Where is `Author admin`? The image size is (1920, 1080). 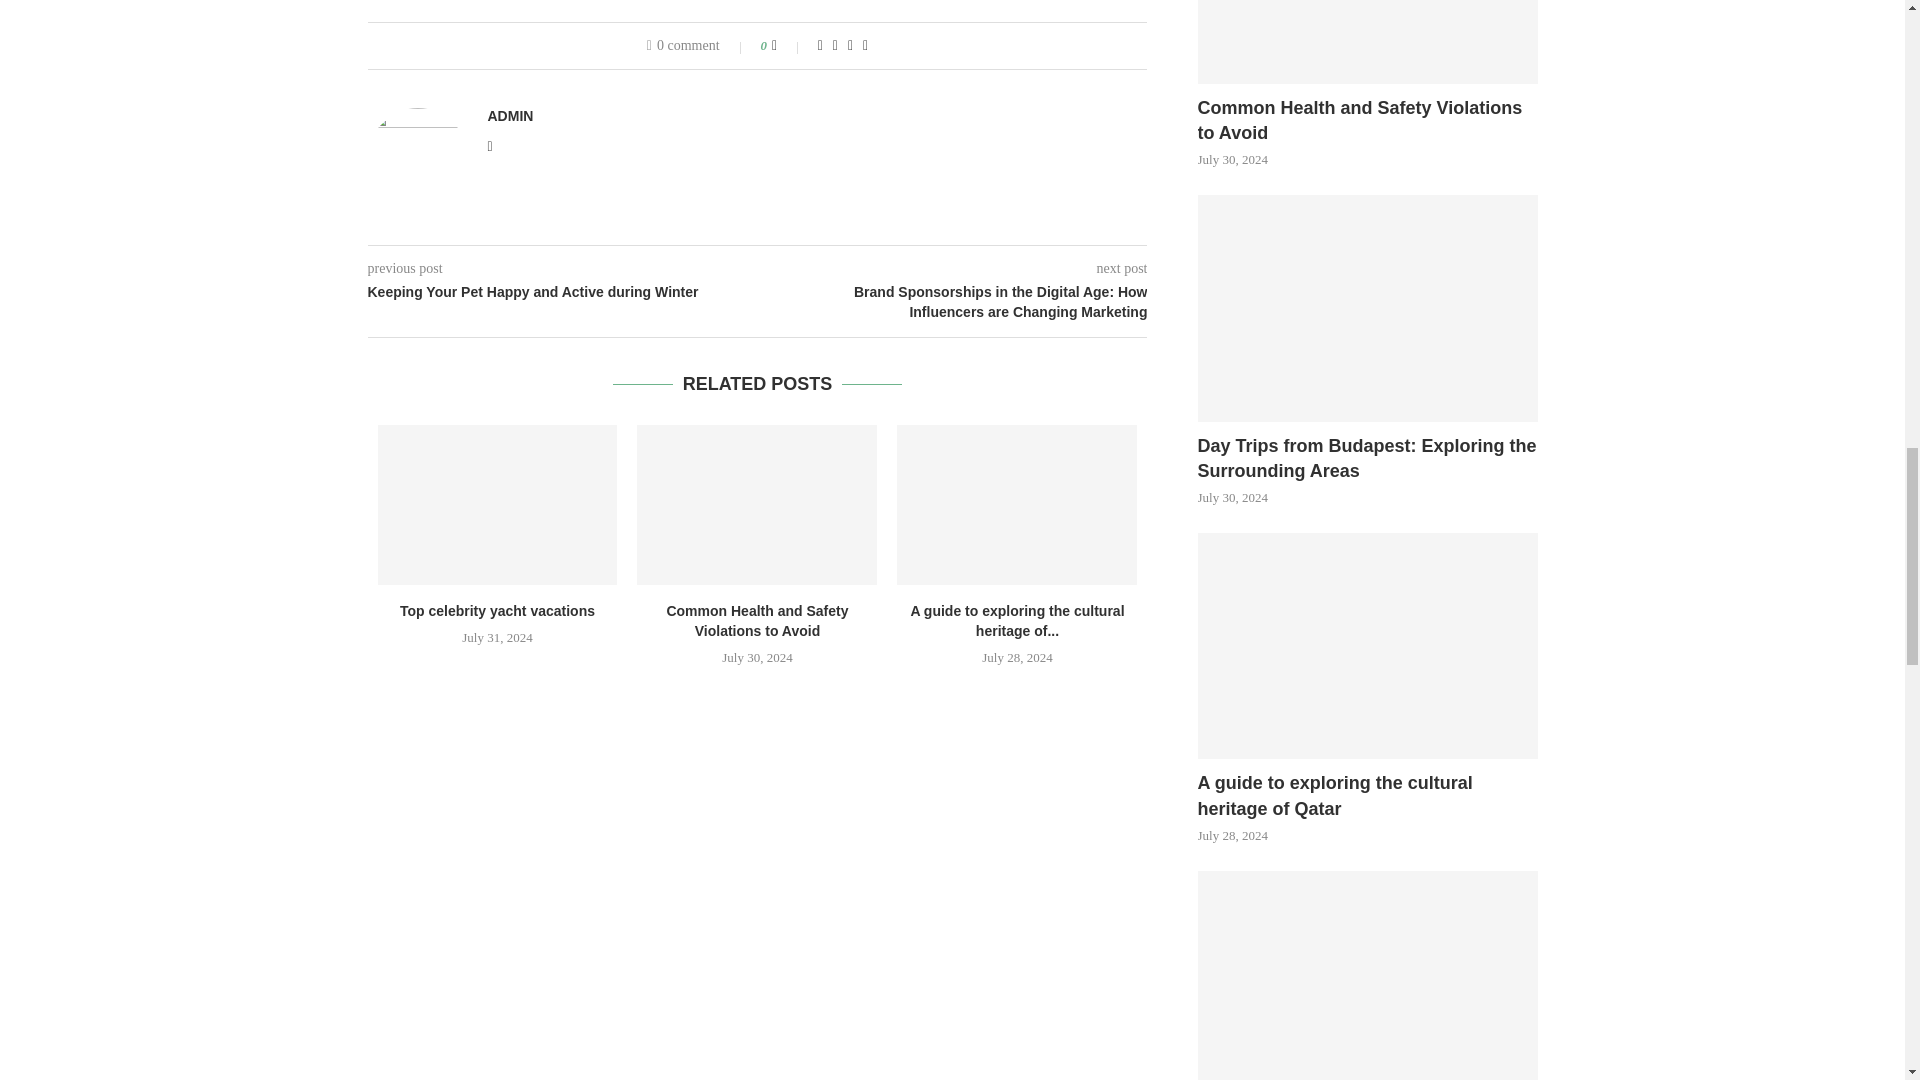 Author admin is located at coordinates (510, 116).